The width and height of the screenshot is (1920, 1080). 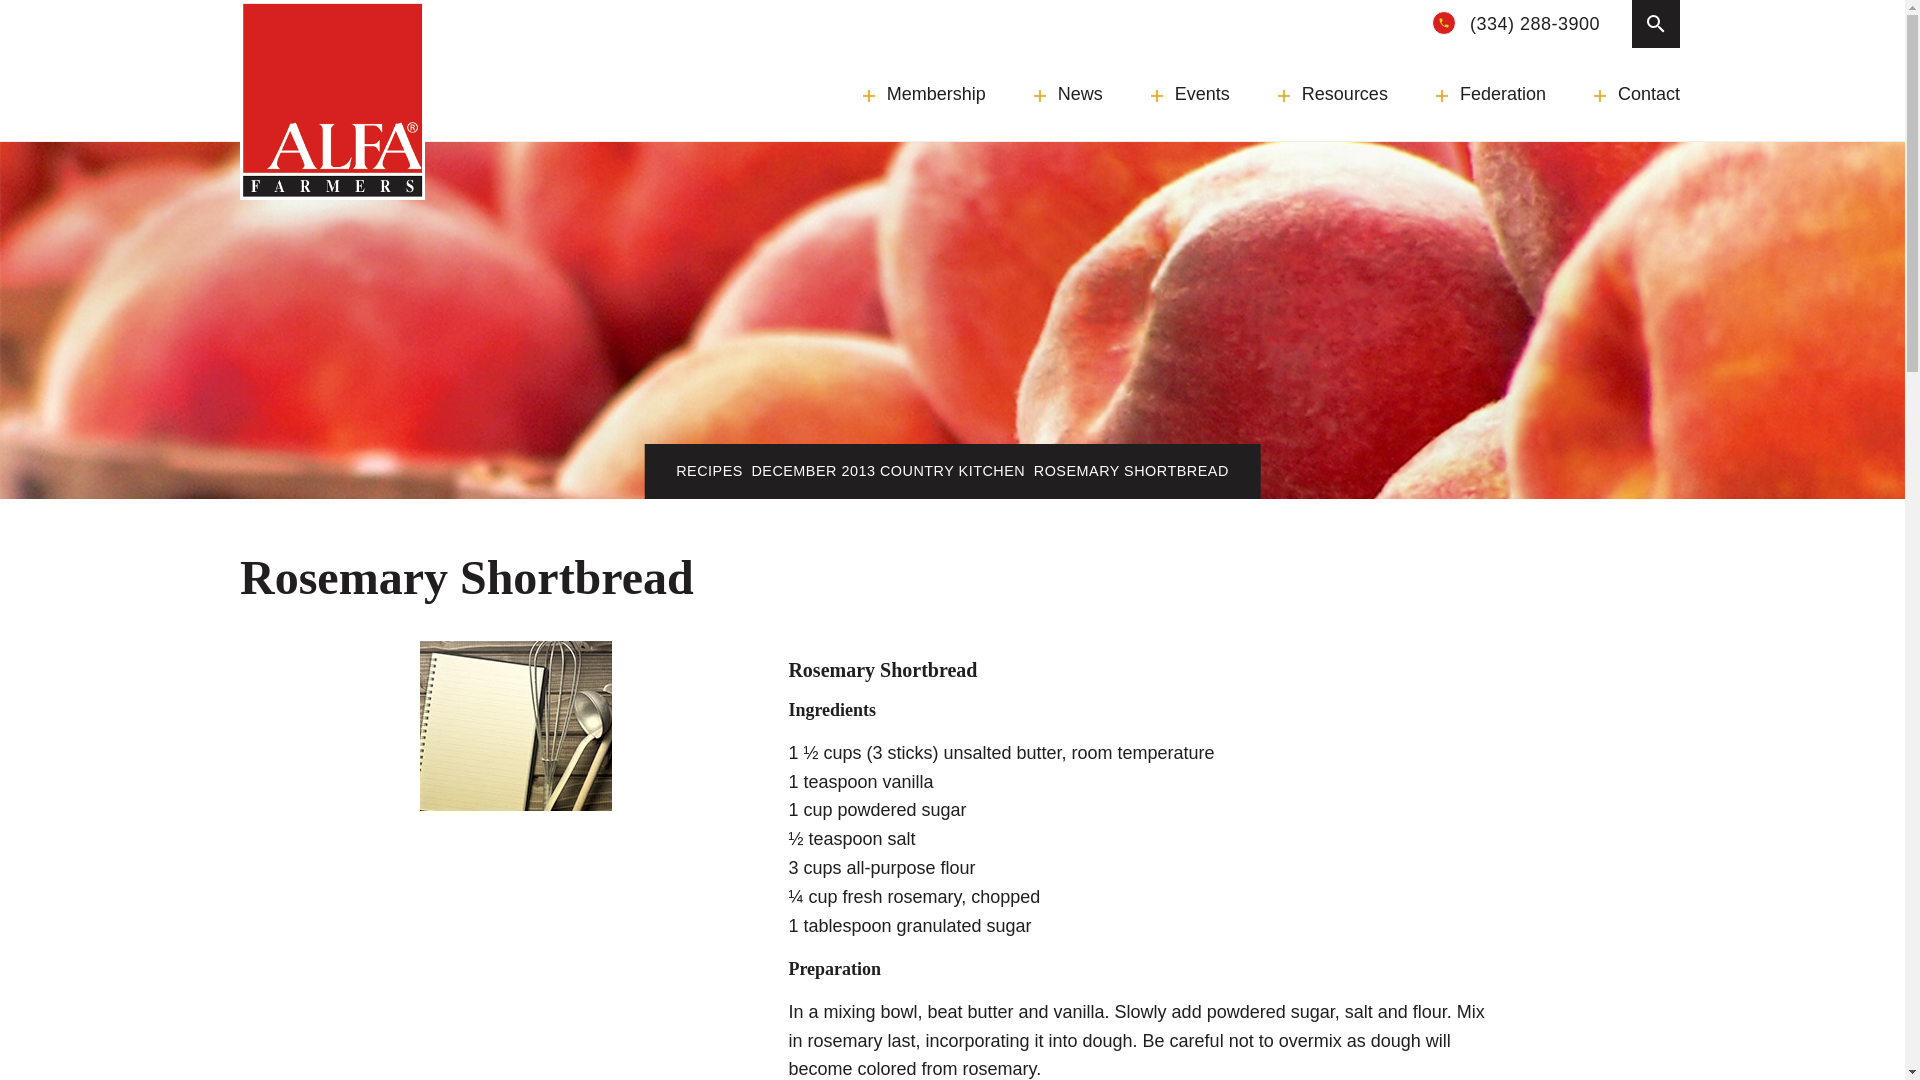 What do you see at coordinates (1333, 94) in the screenshot?
I see `Resources` at bounding box center [1333, 94].